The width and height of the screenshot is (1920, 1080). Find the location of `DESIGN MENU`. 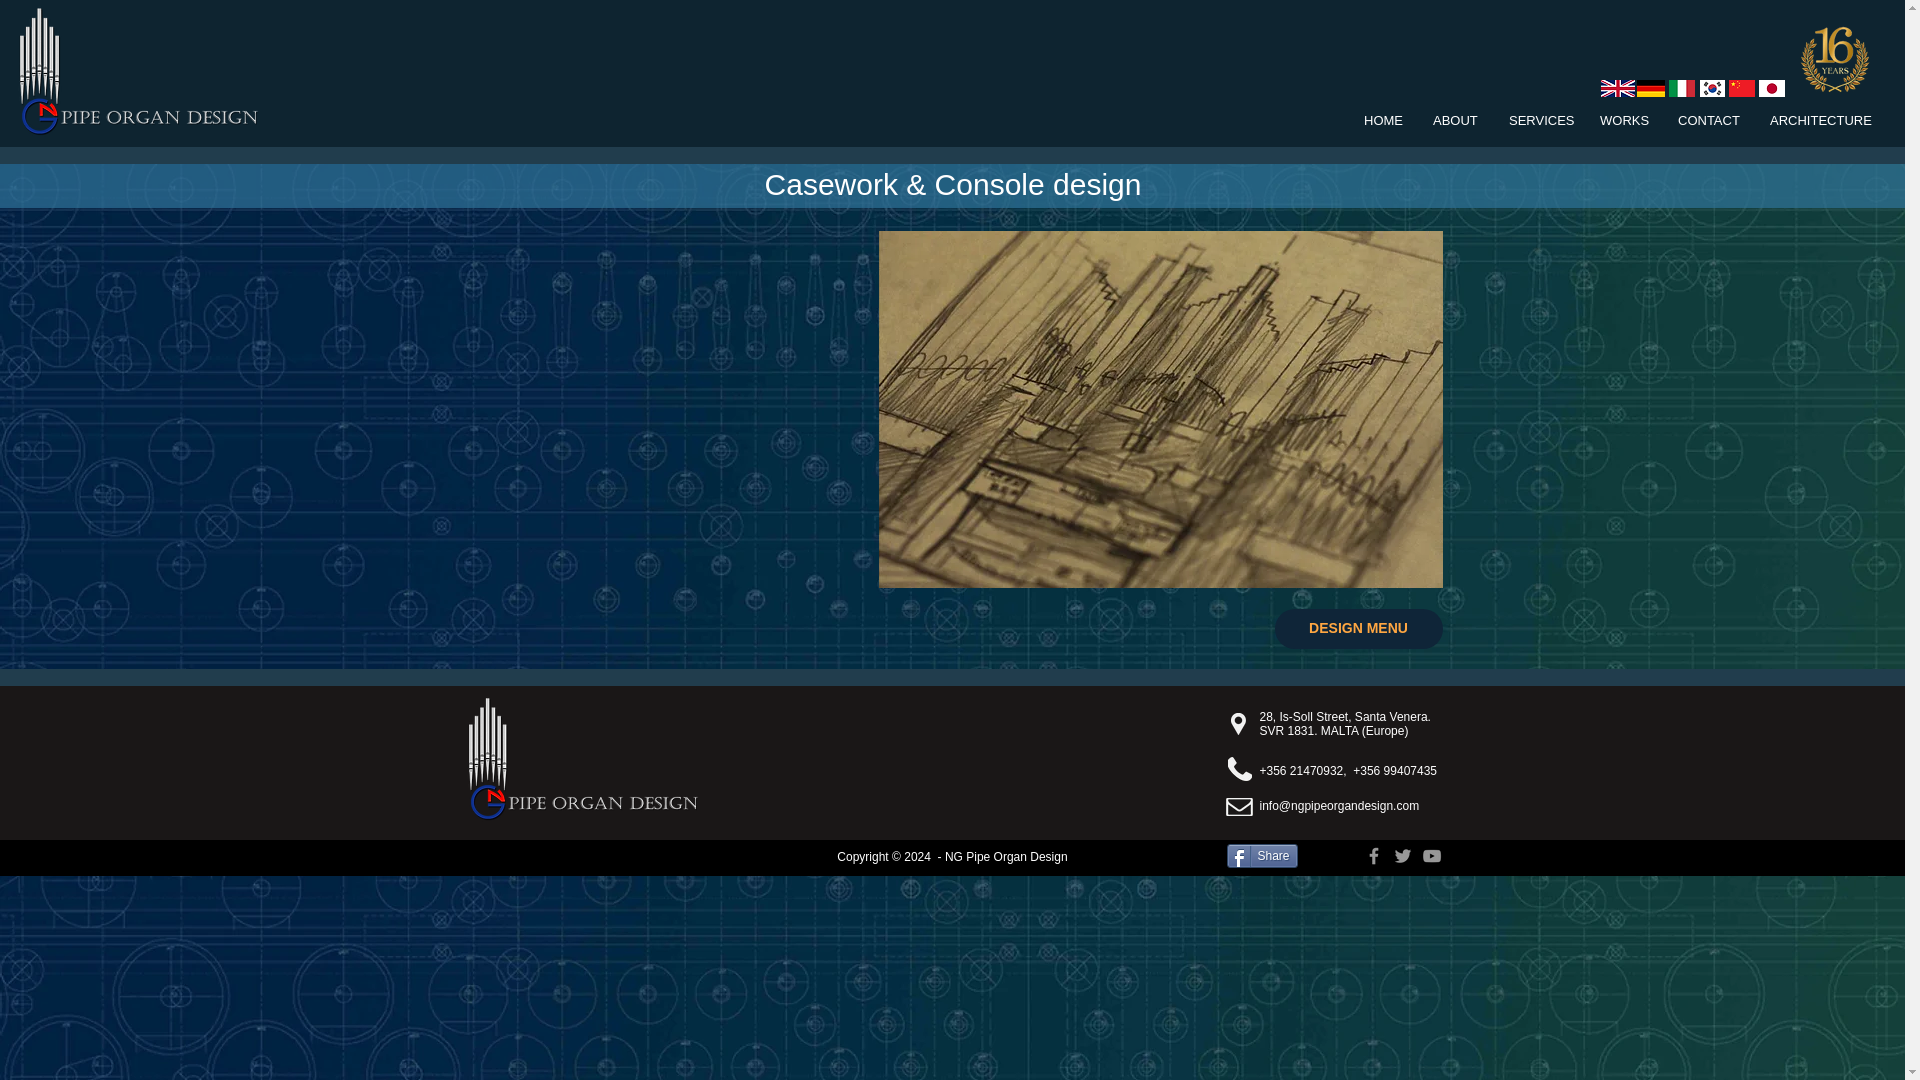

DESIGN MENU is located at coordinates (1358, 629).